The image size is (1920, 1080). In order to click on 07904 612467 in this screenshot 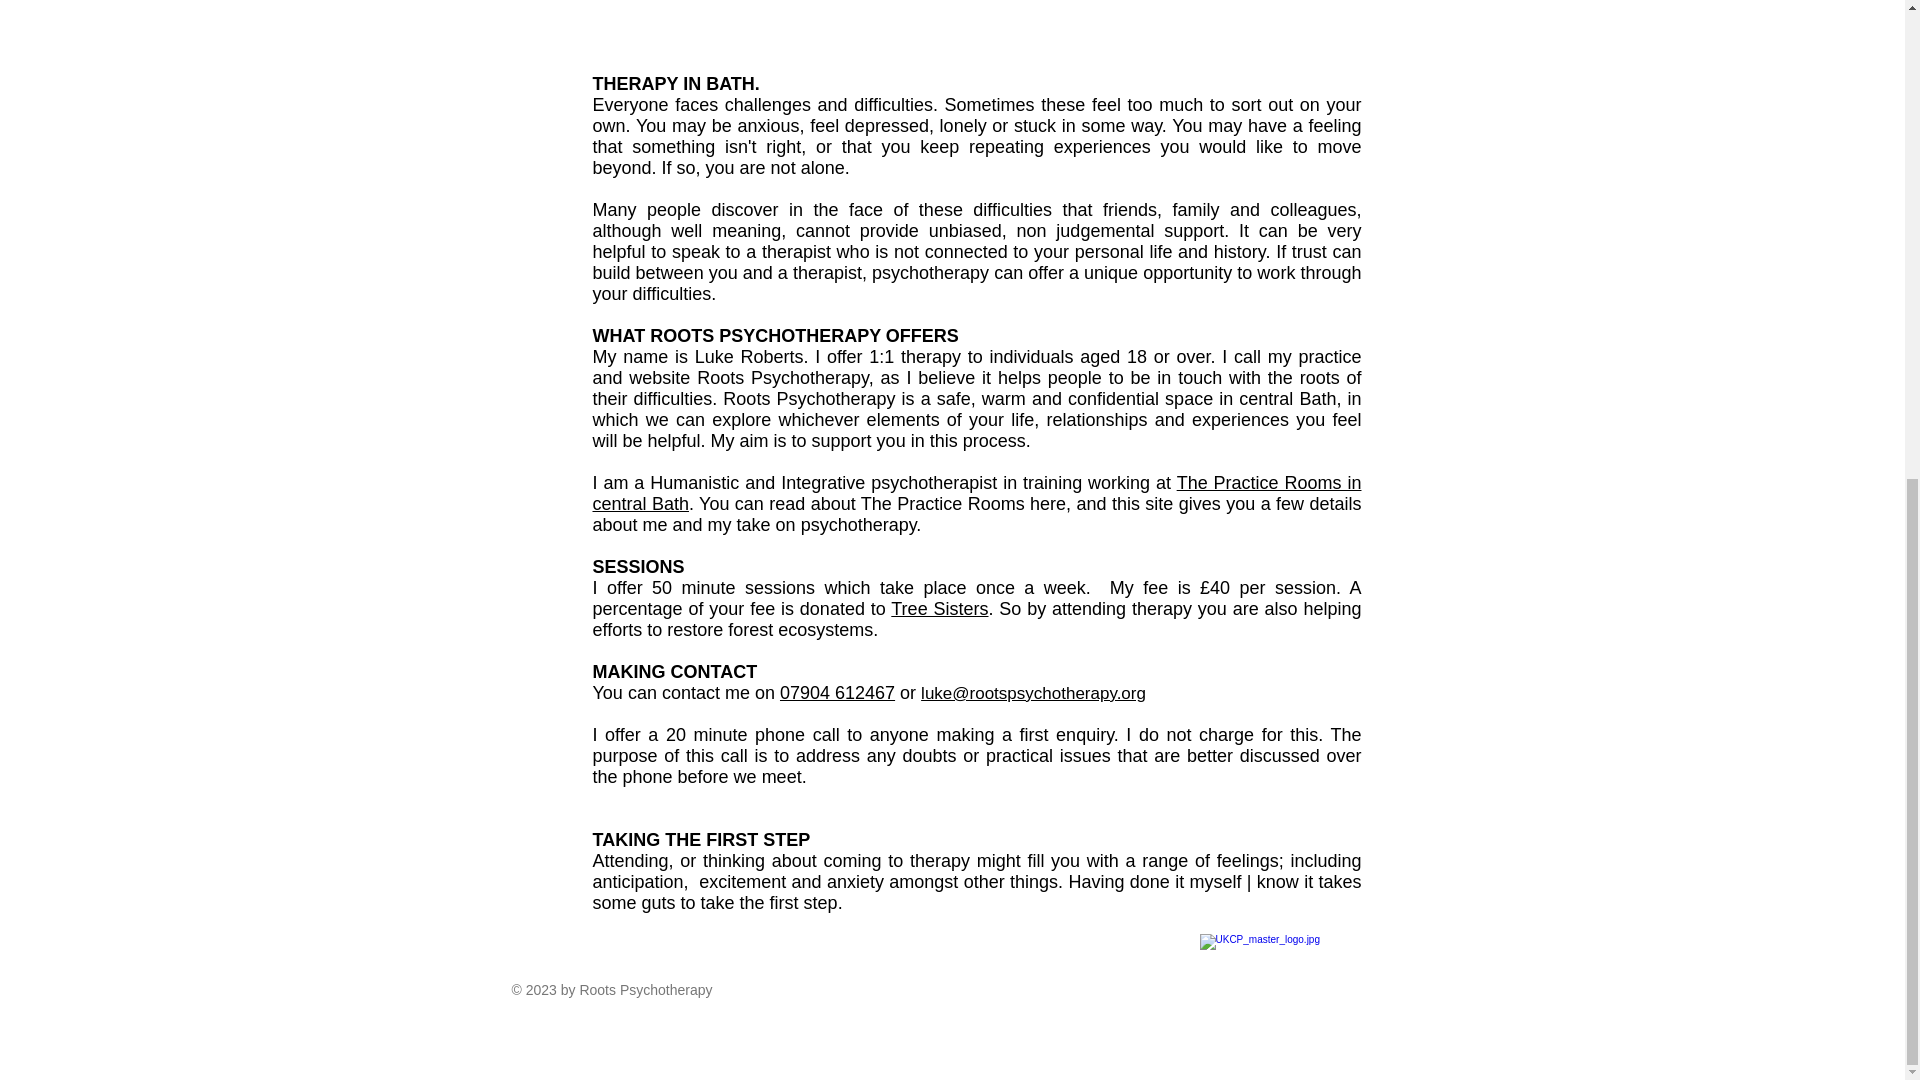, I will do `click(836, 692)`.